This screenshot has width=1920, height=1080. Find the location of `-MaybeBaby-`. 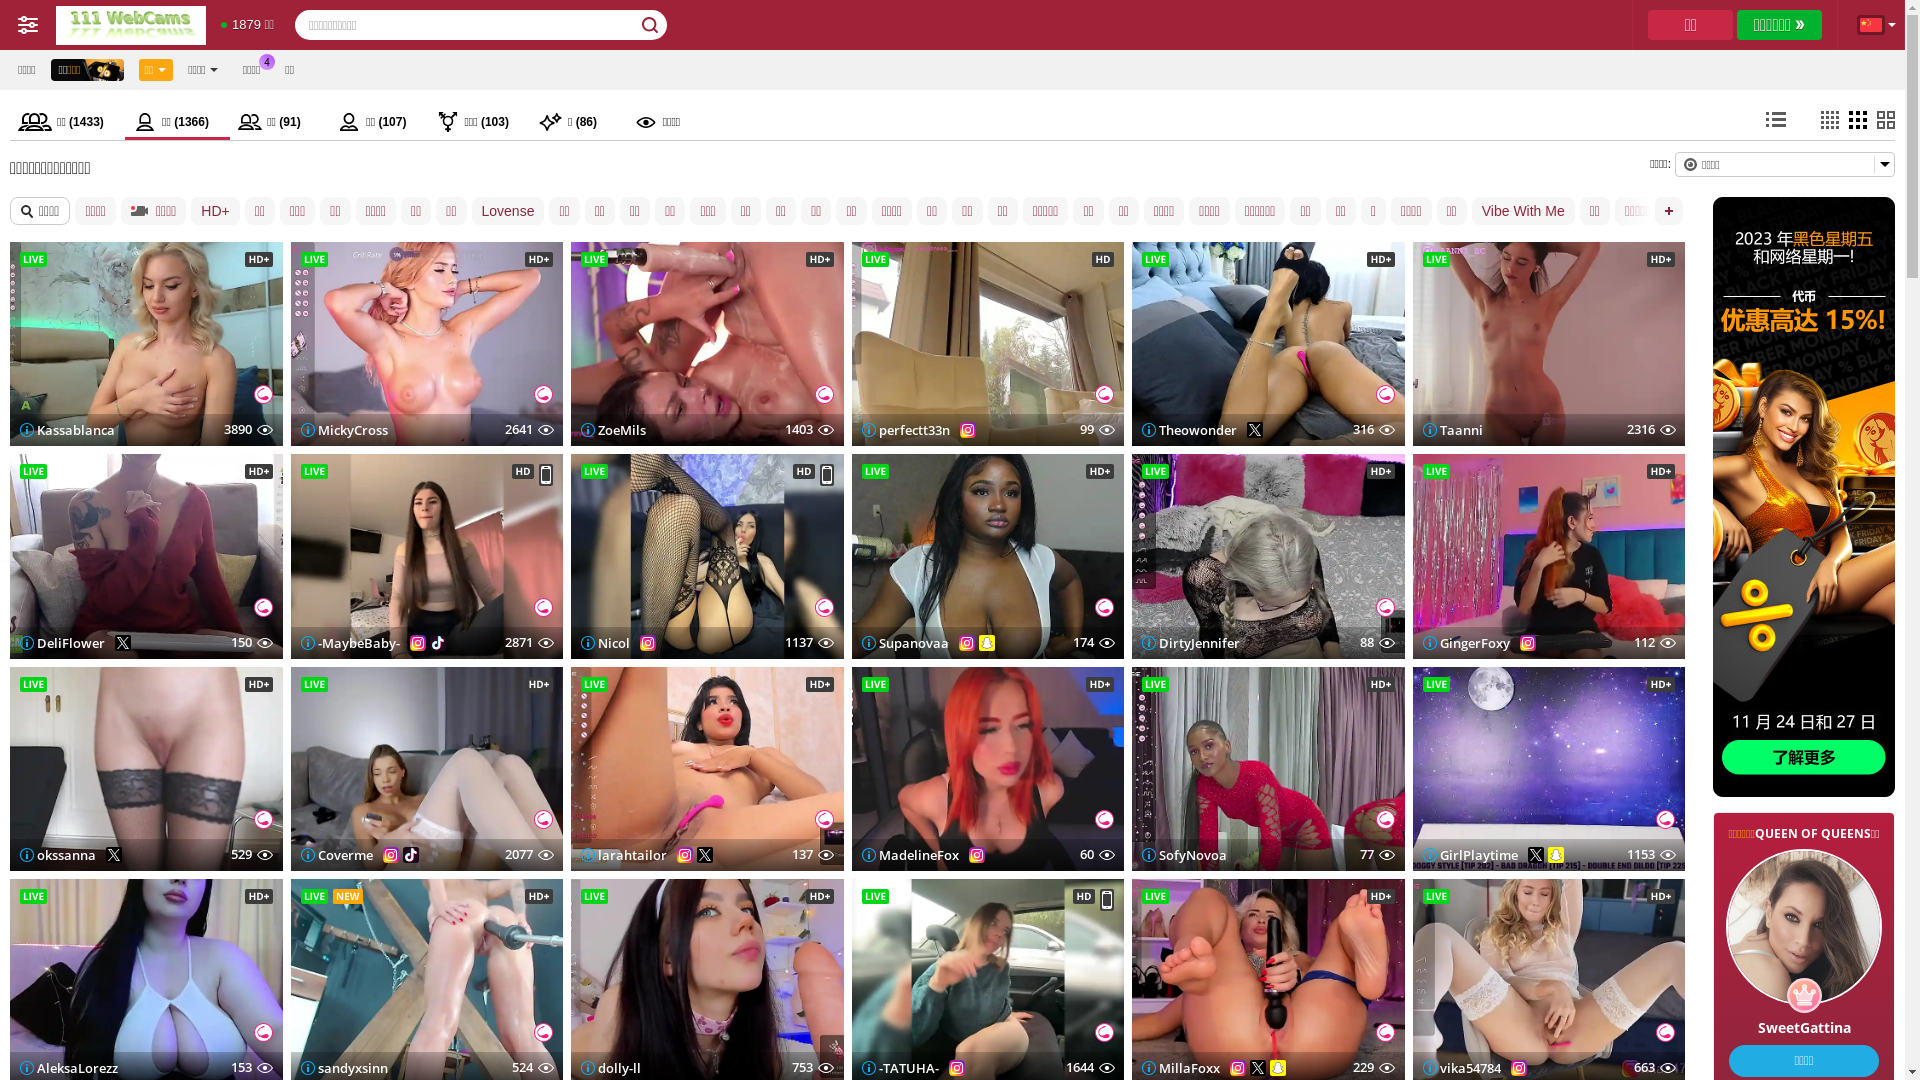

-MaybeBaby- is located at coordinates (350, 643).